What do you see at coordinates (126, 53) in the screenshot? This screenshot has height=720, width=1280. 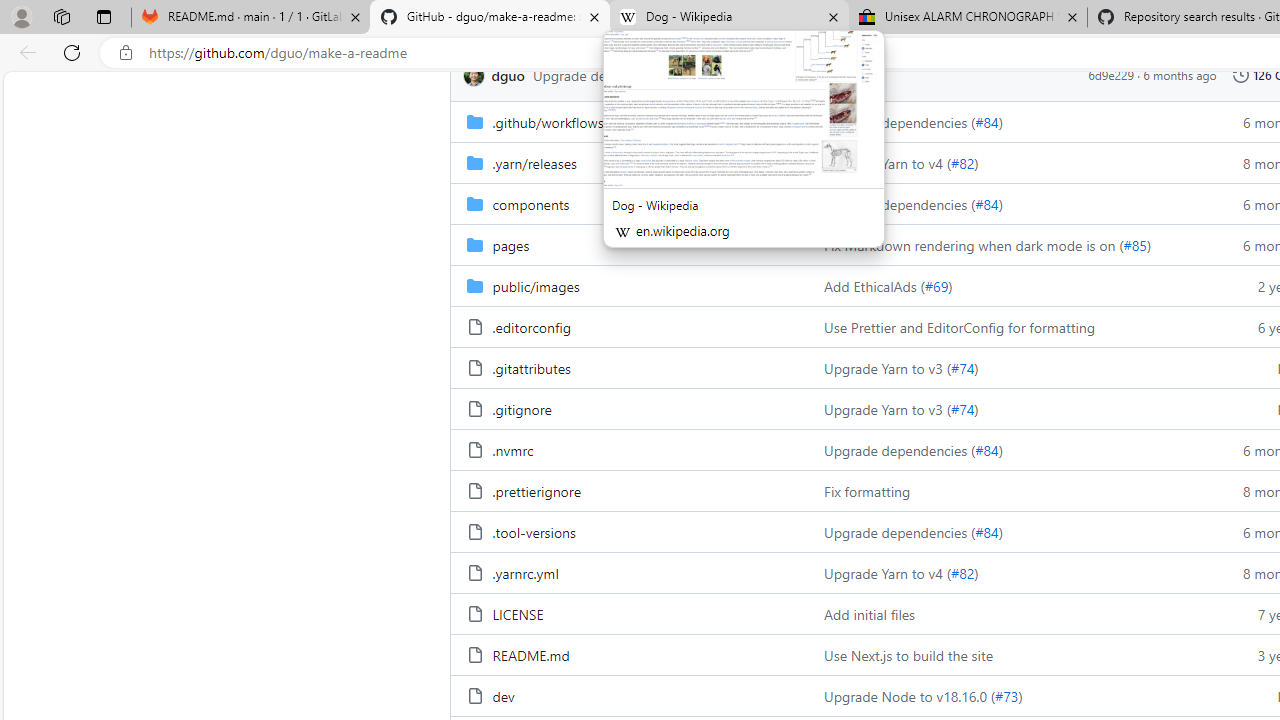 I see `View site information` at bounding box center [126, 53].